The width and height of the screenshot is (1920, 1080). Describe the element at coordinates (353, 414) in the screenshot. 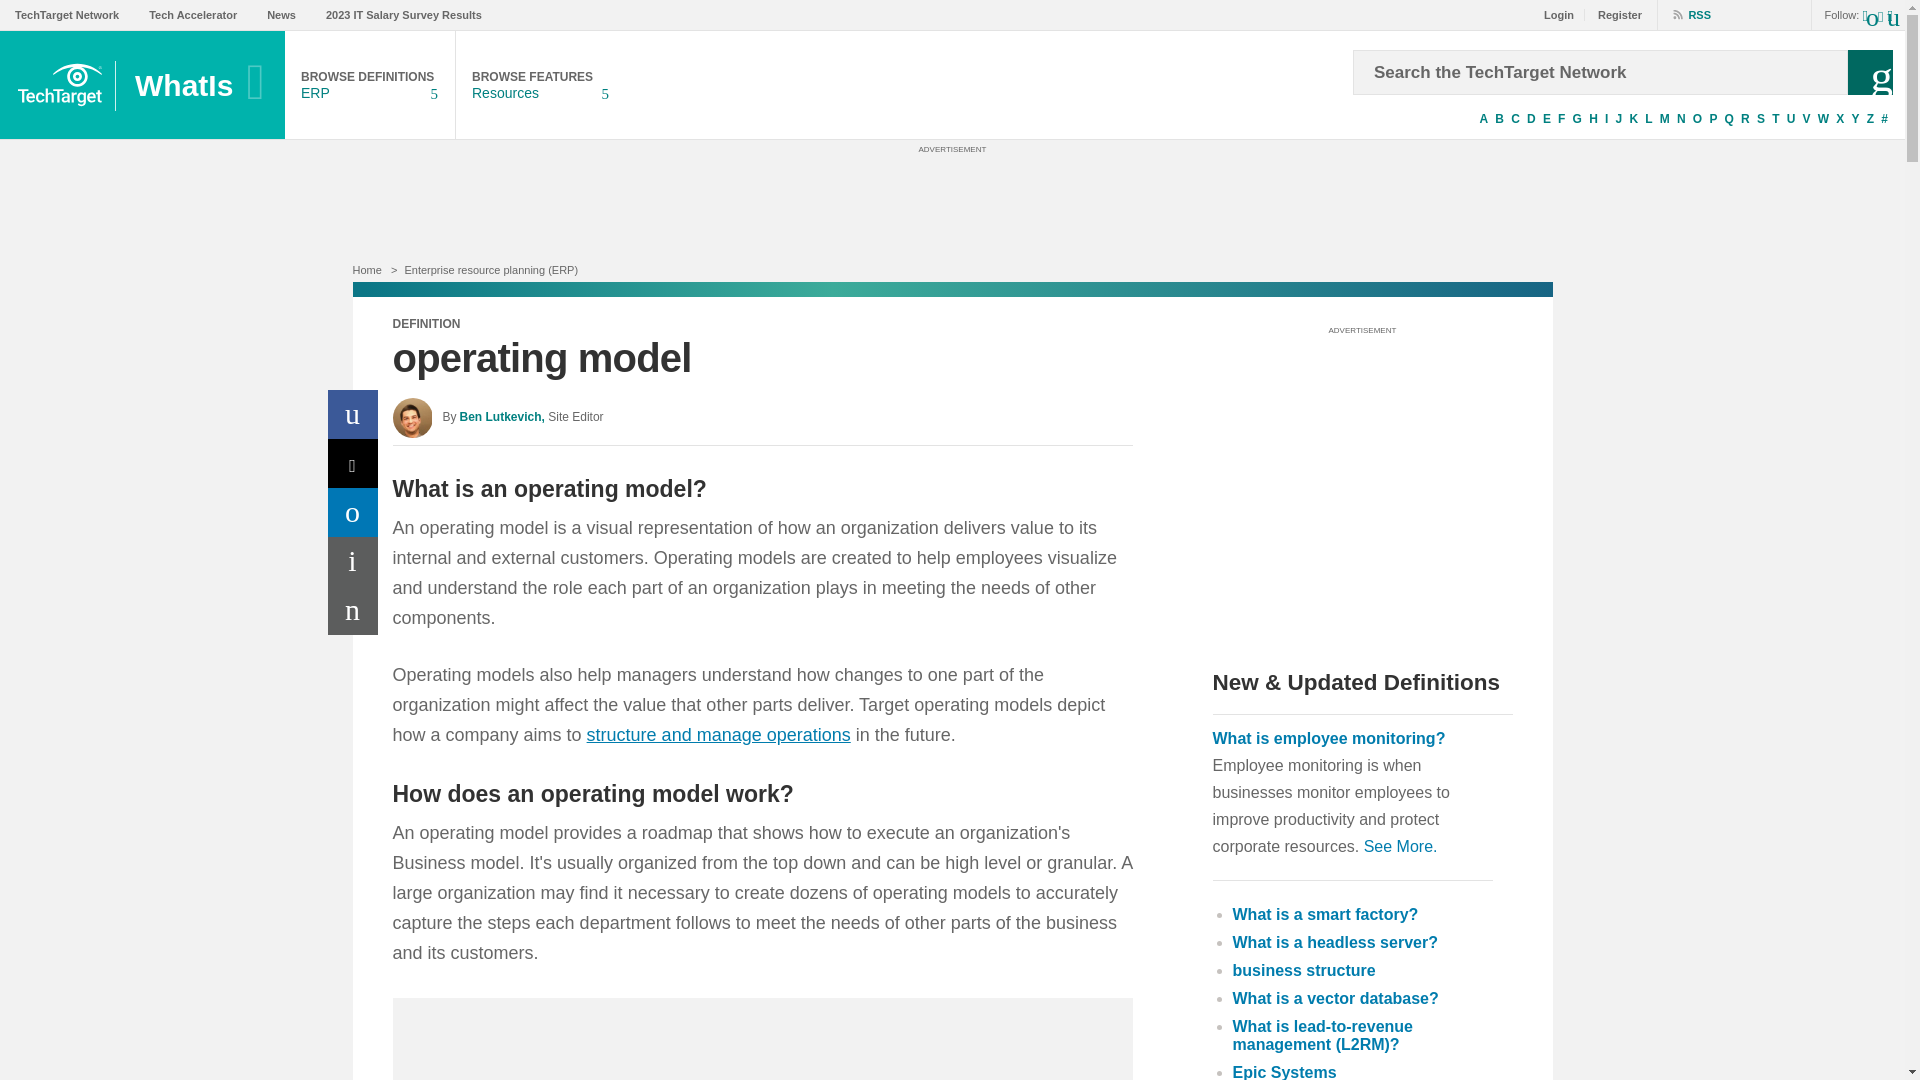

I see `Share on Facebook` at that location.